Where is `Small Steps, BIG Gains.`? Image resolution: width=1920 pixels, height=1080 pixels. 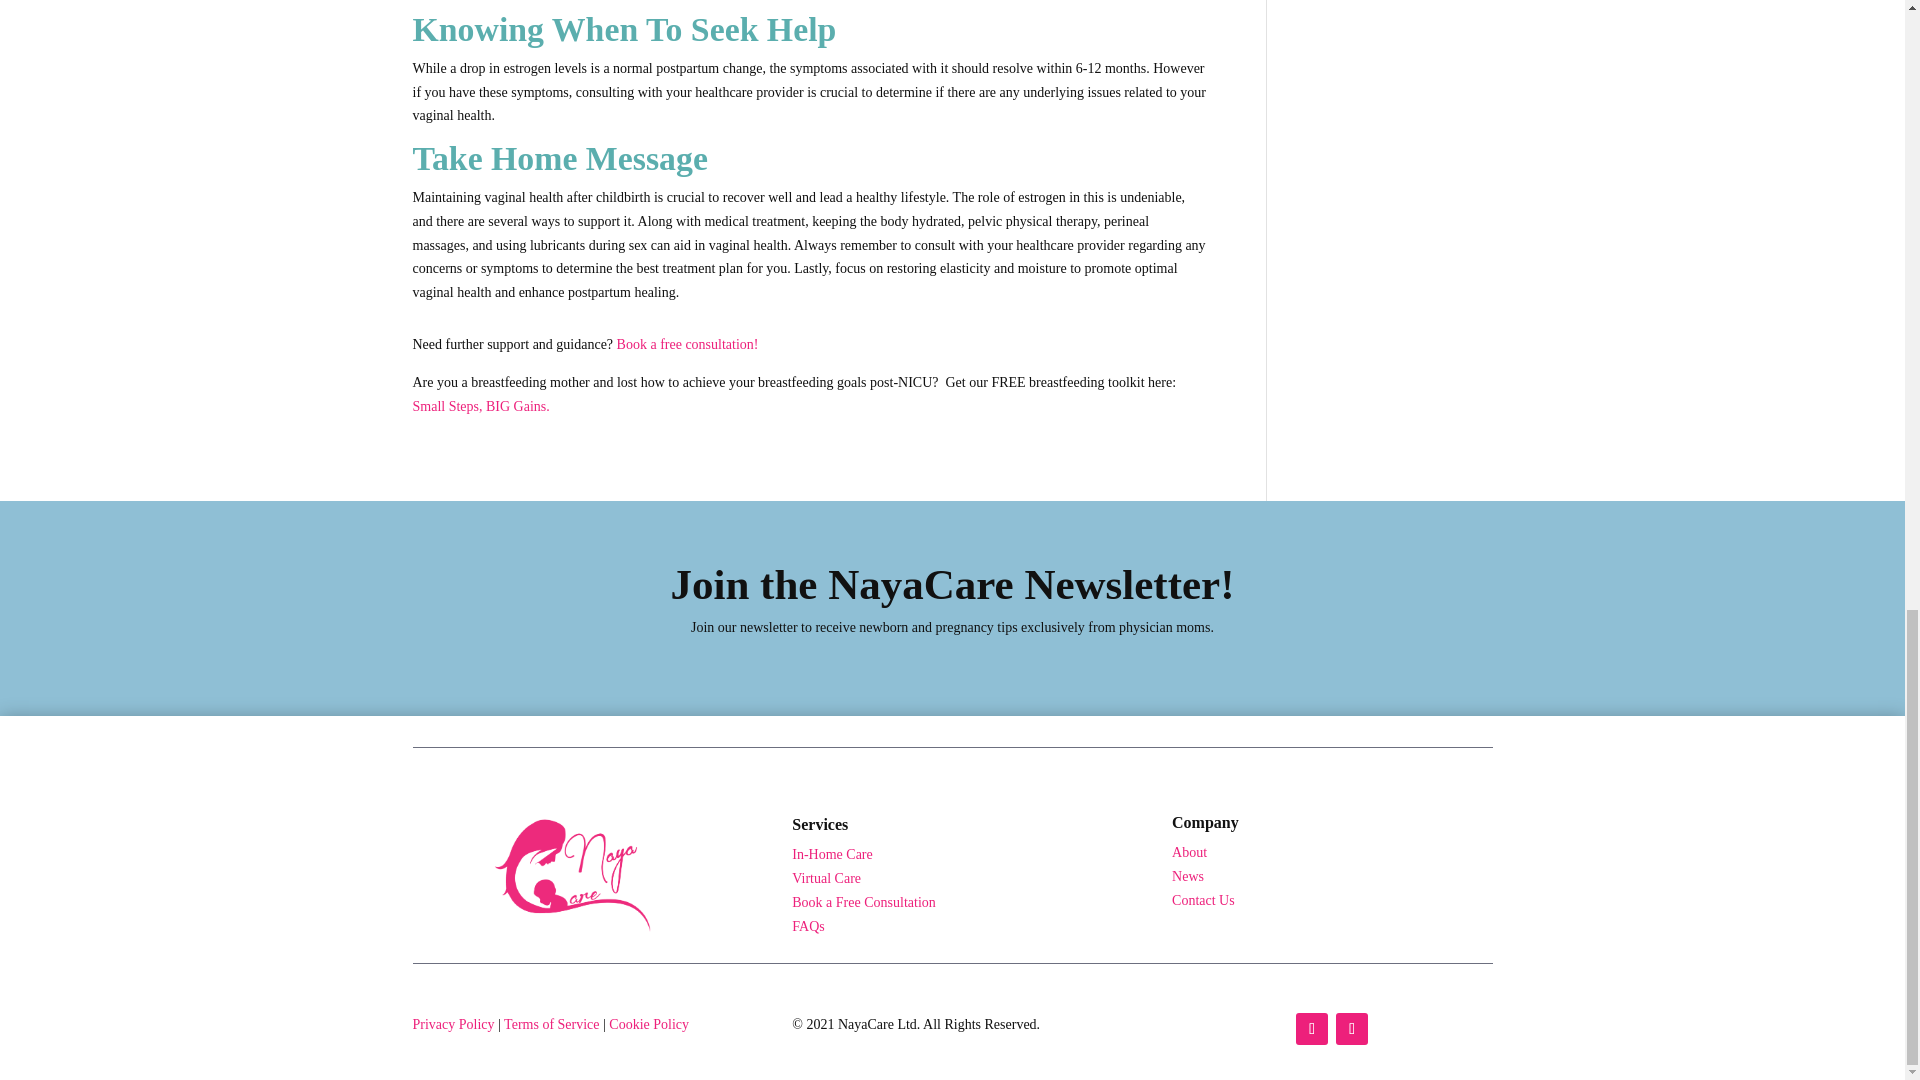
Small Steps, BIG Gains. is located at coordinates (480, 406).